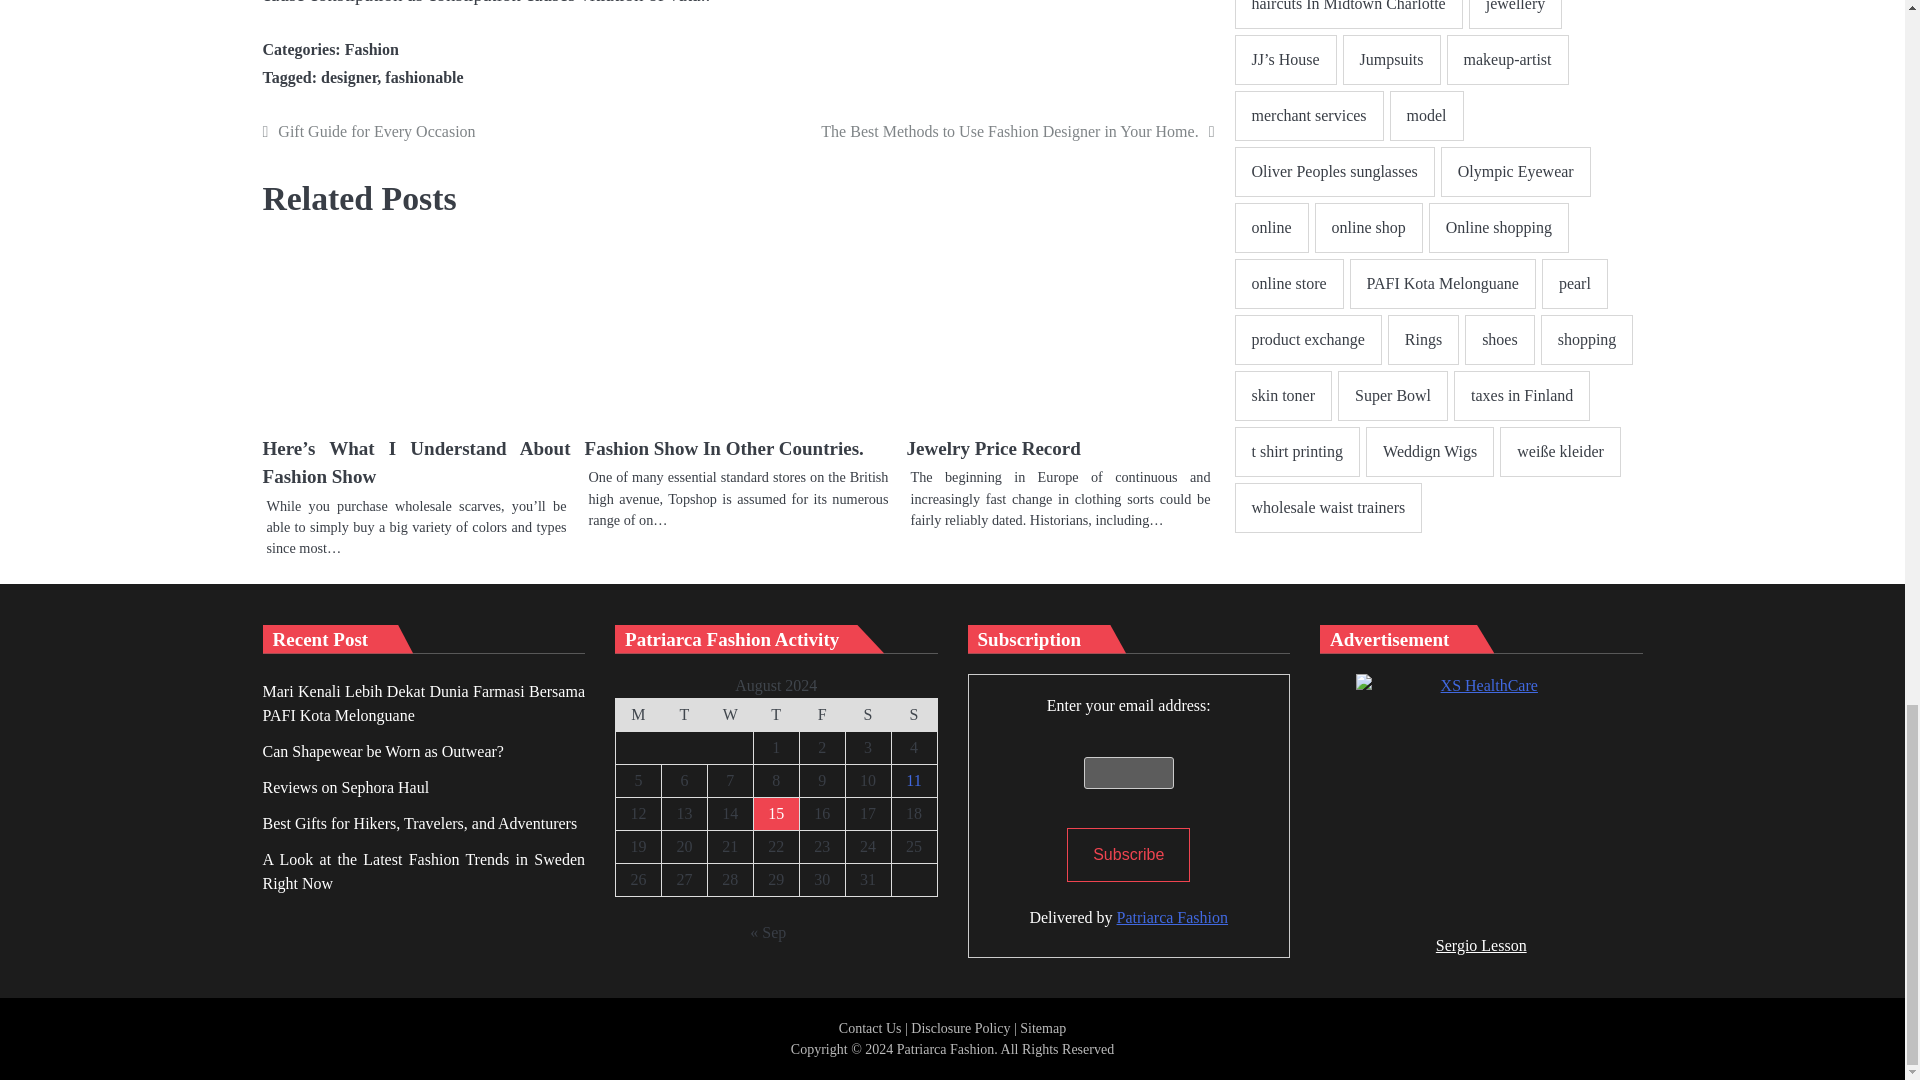  Describe the element at coordinates (821, 714) in the screenshot. I see `Friday` at that location.